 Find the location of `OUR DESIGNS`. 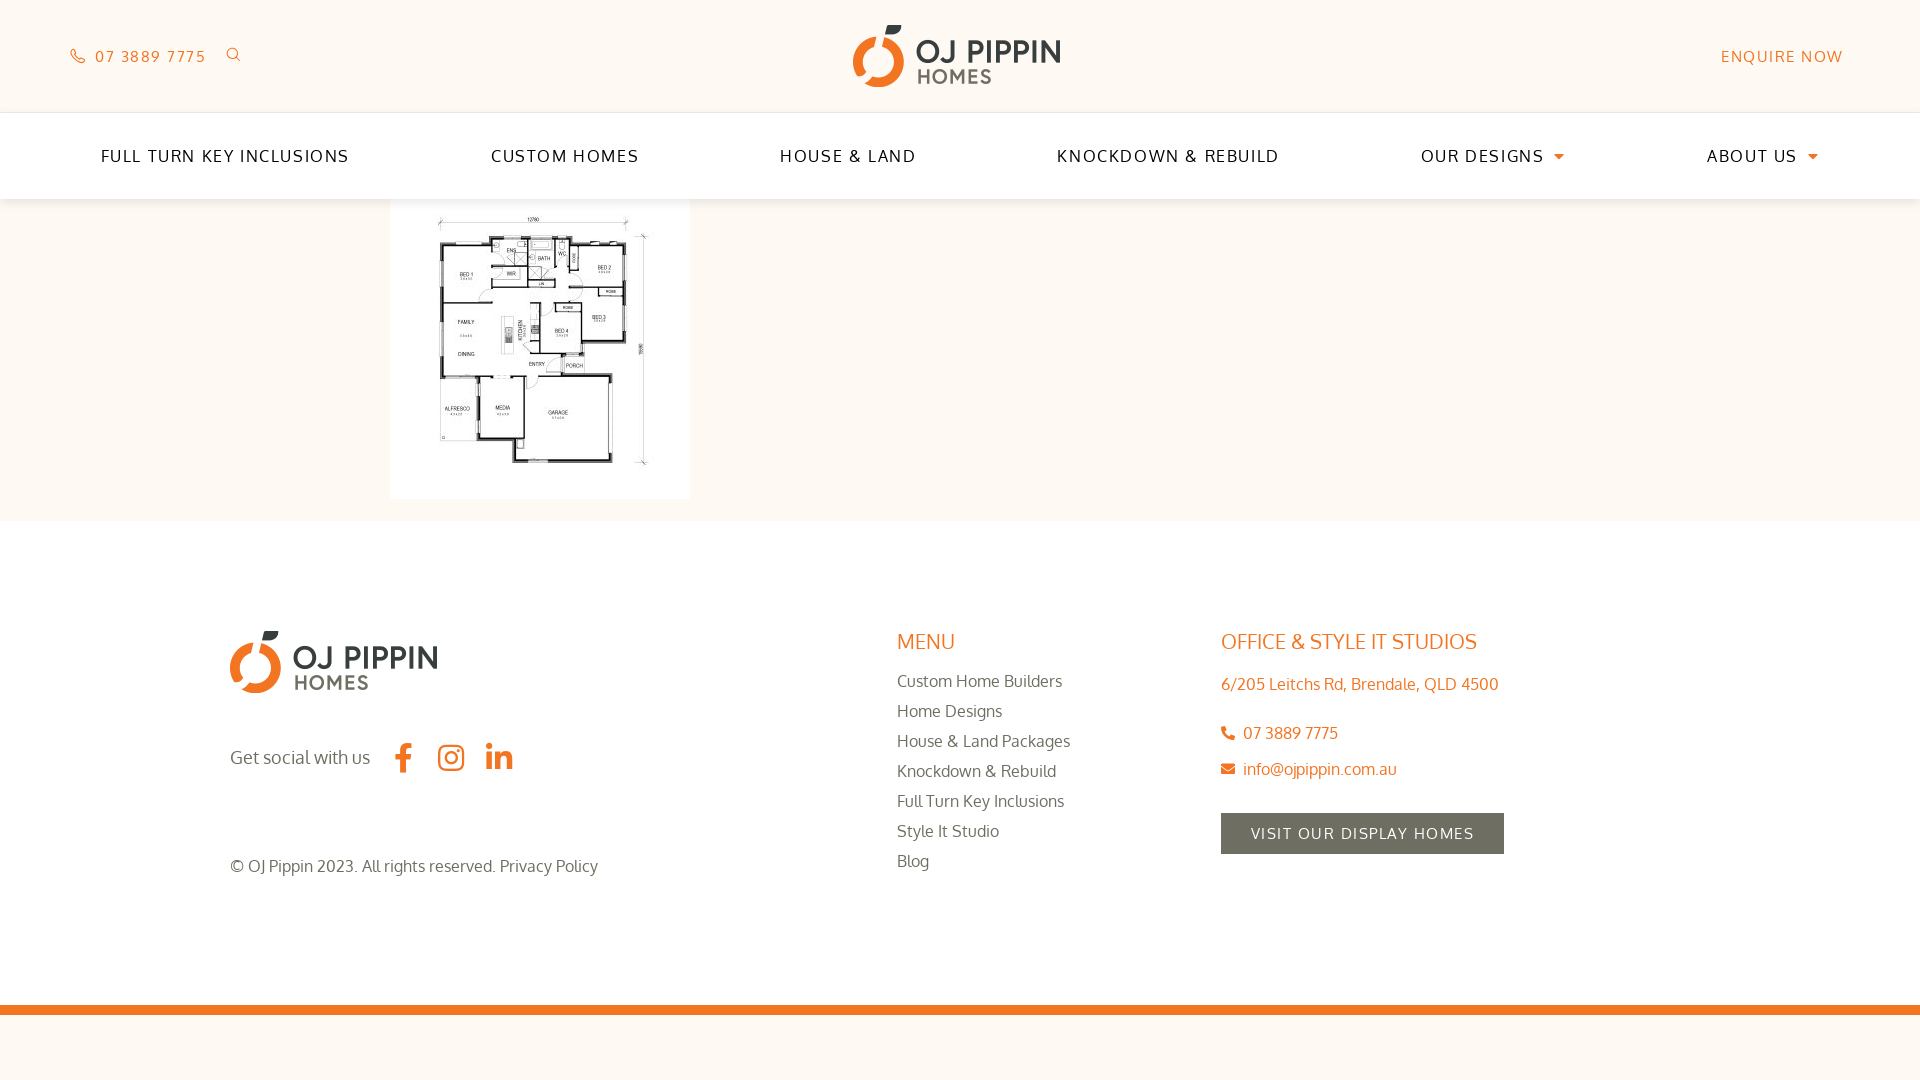

OUR DESIGNS is located at coordinates (1493, 156).